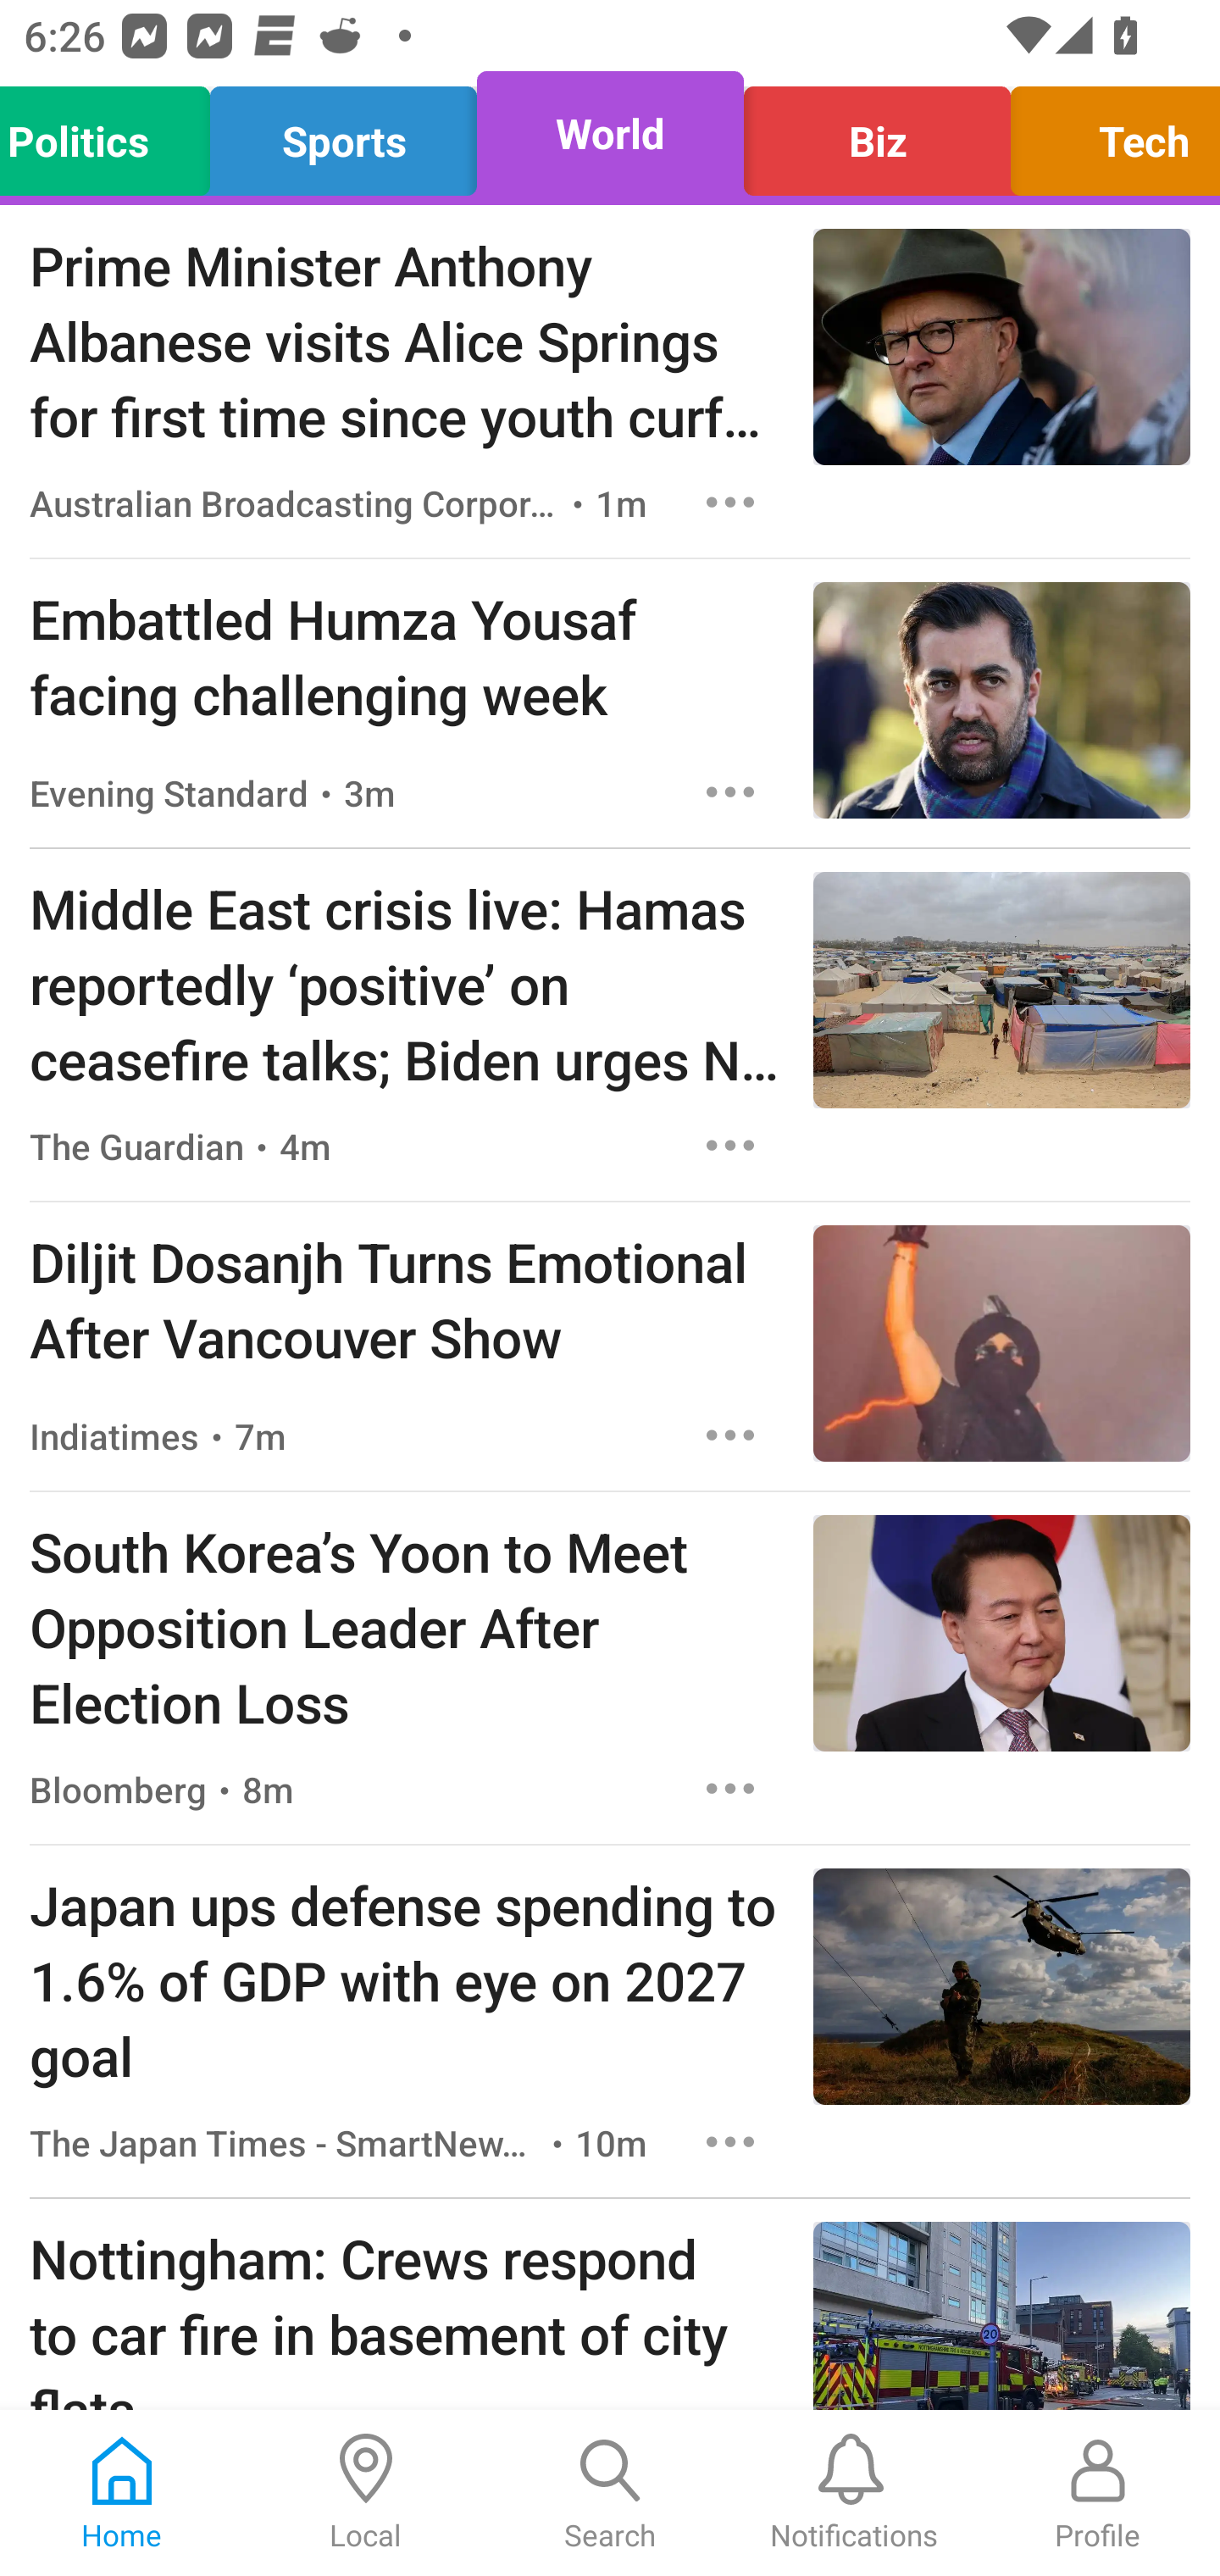  What do you see at coordinates (730, 502) in the screenshot?
I see `Options` at bounding box center [730, 502].